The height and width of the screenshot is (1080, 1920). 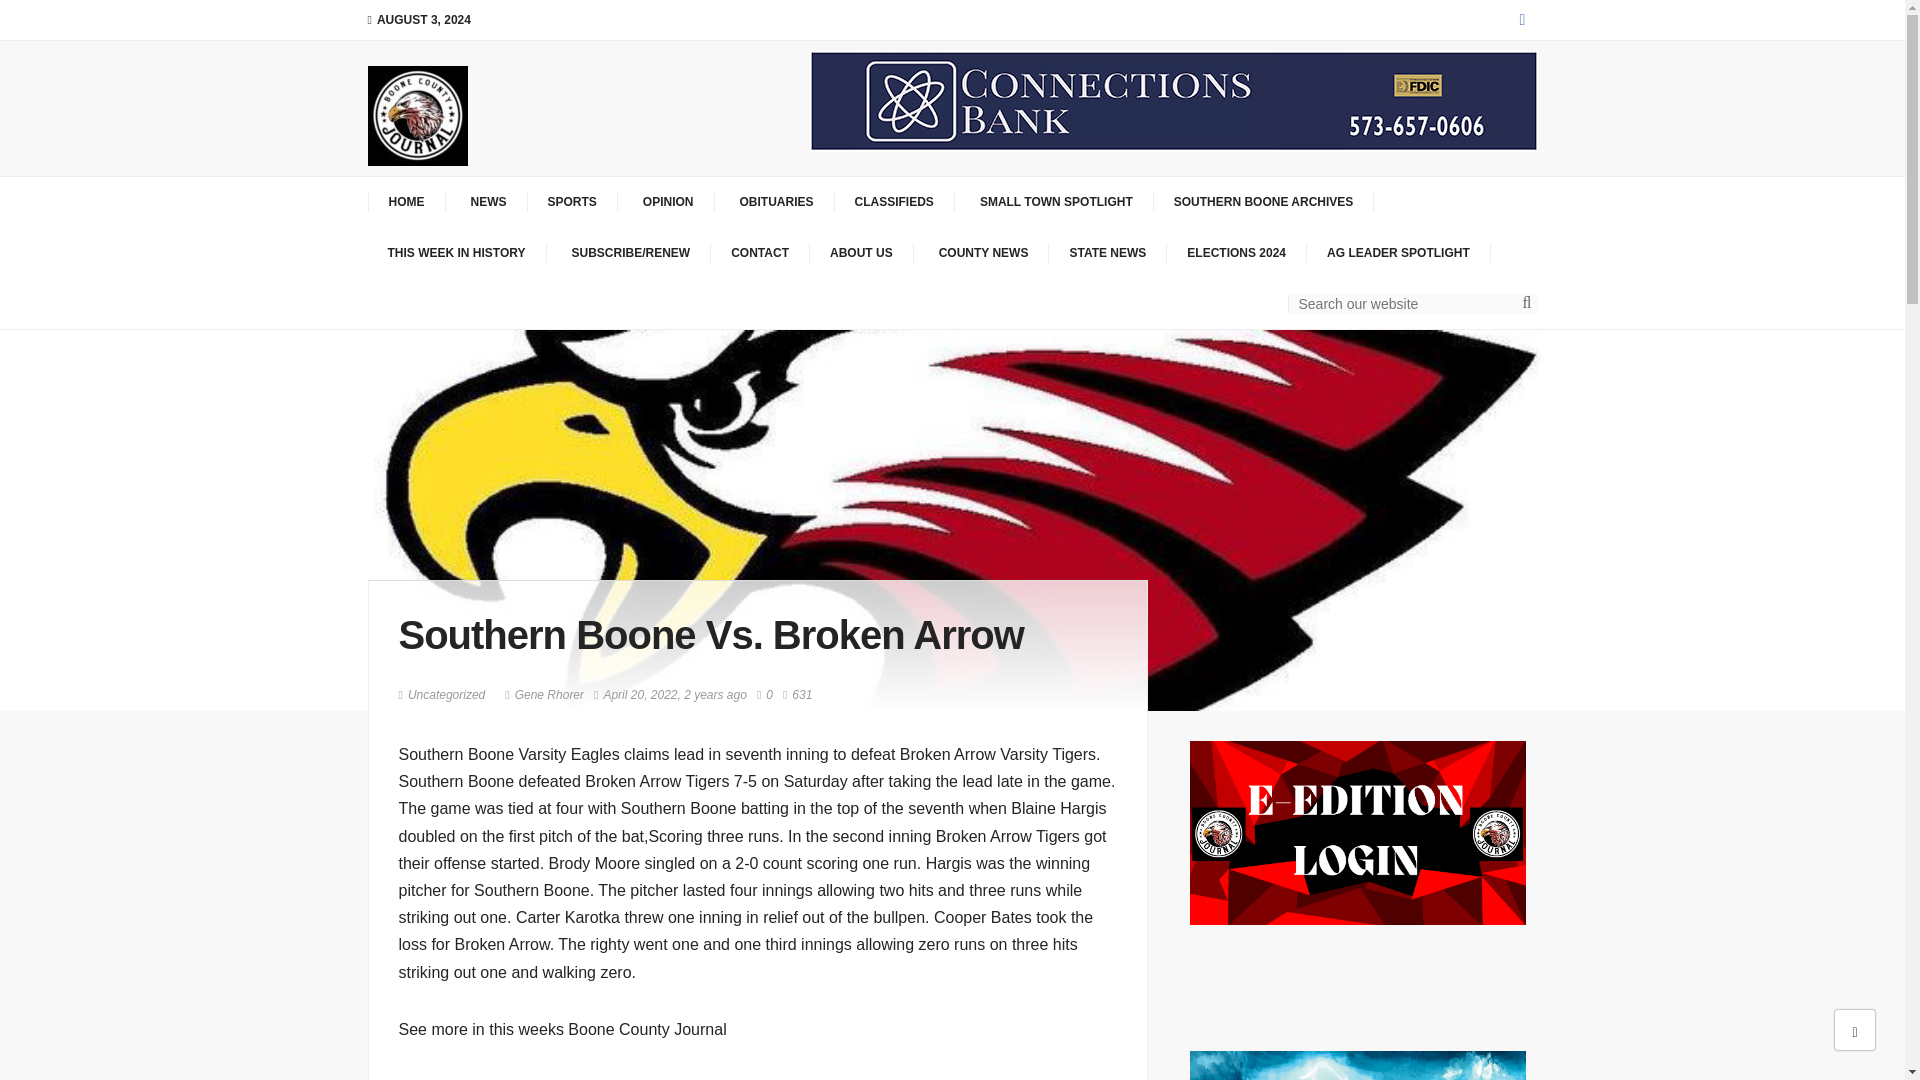 I want to click on NEWS, so click(x=486, y=202).